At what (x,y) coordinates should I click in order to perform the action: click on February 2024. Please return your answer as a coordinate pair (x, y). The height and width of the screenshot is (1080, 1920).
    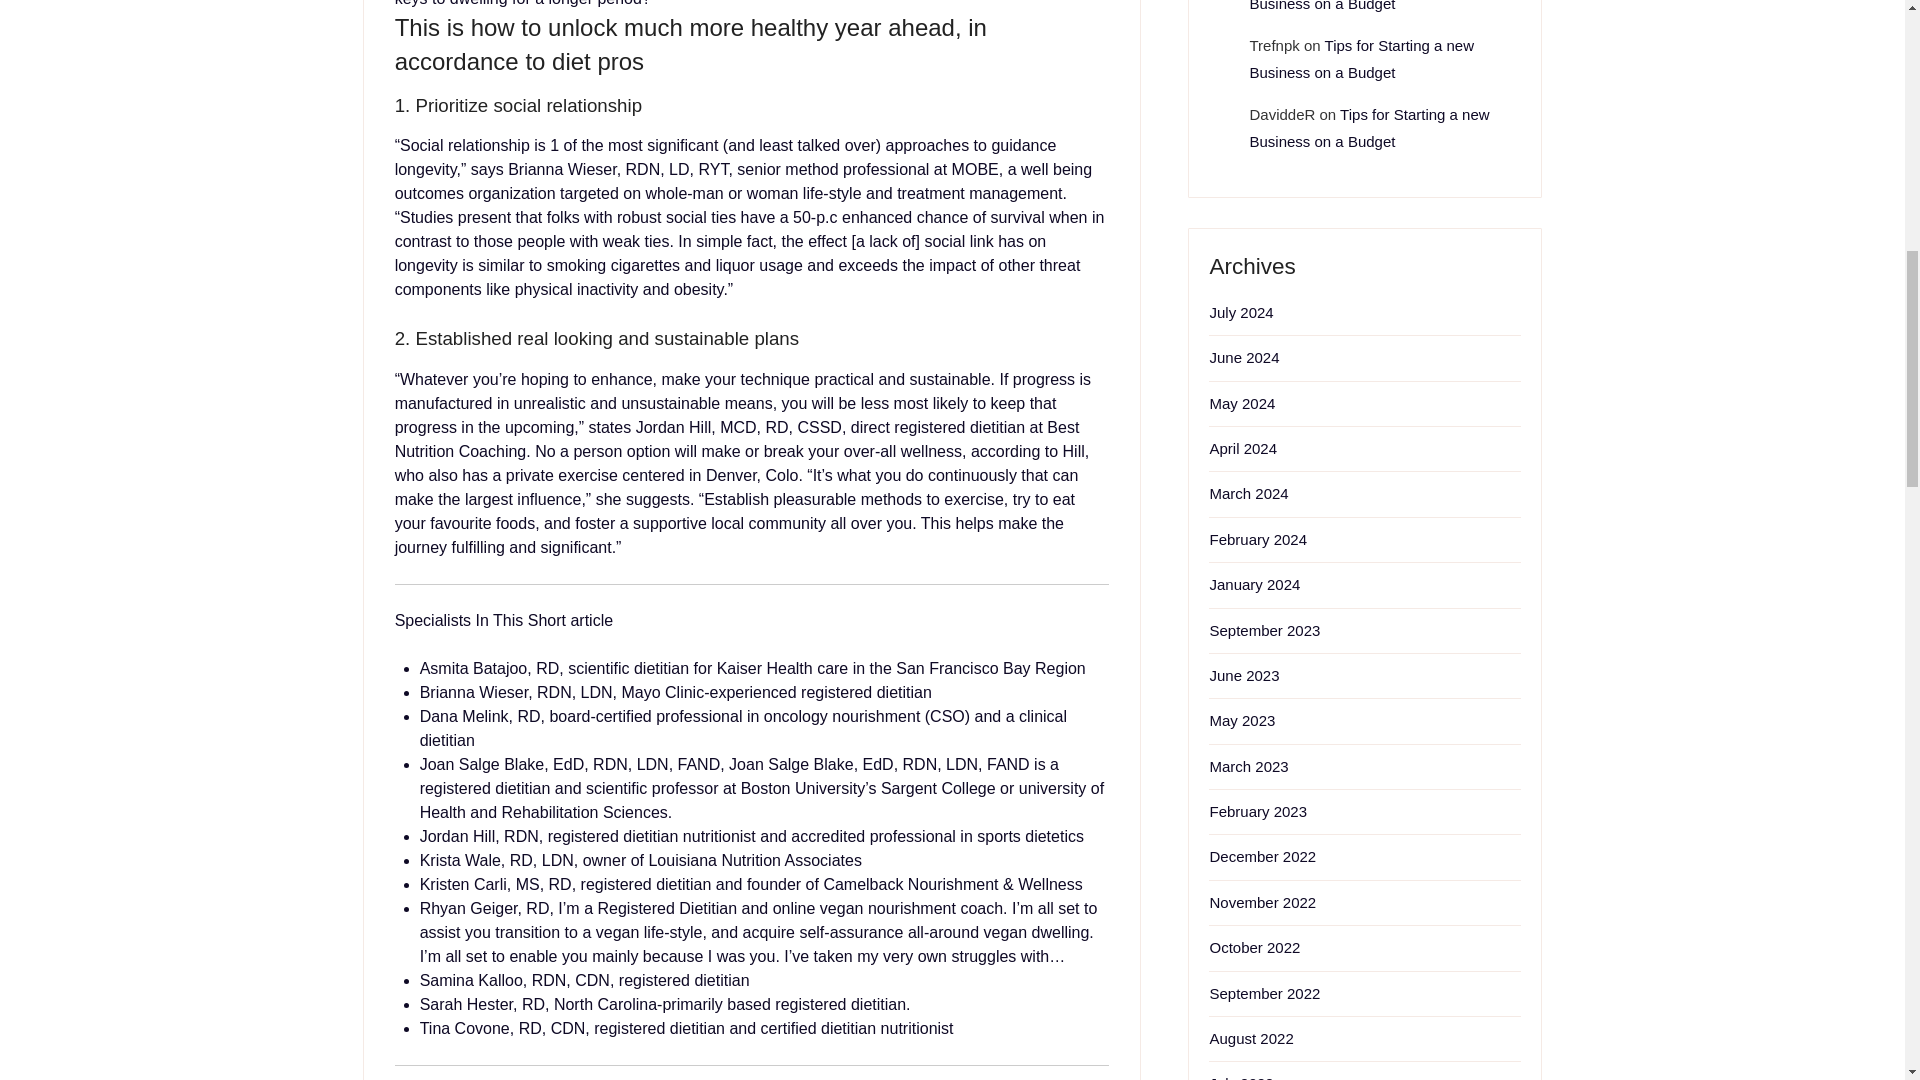
    Looking at the image, I should click on (1258, 539).